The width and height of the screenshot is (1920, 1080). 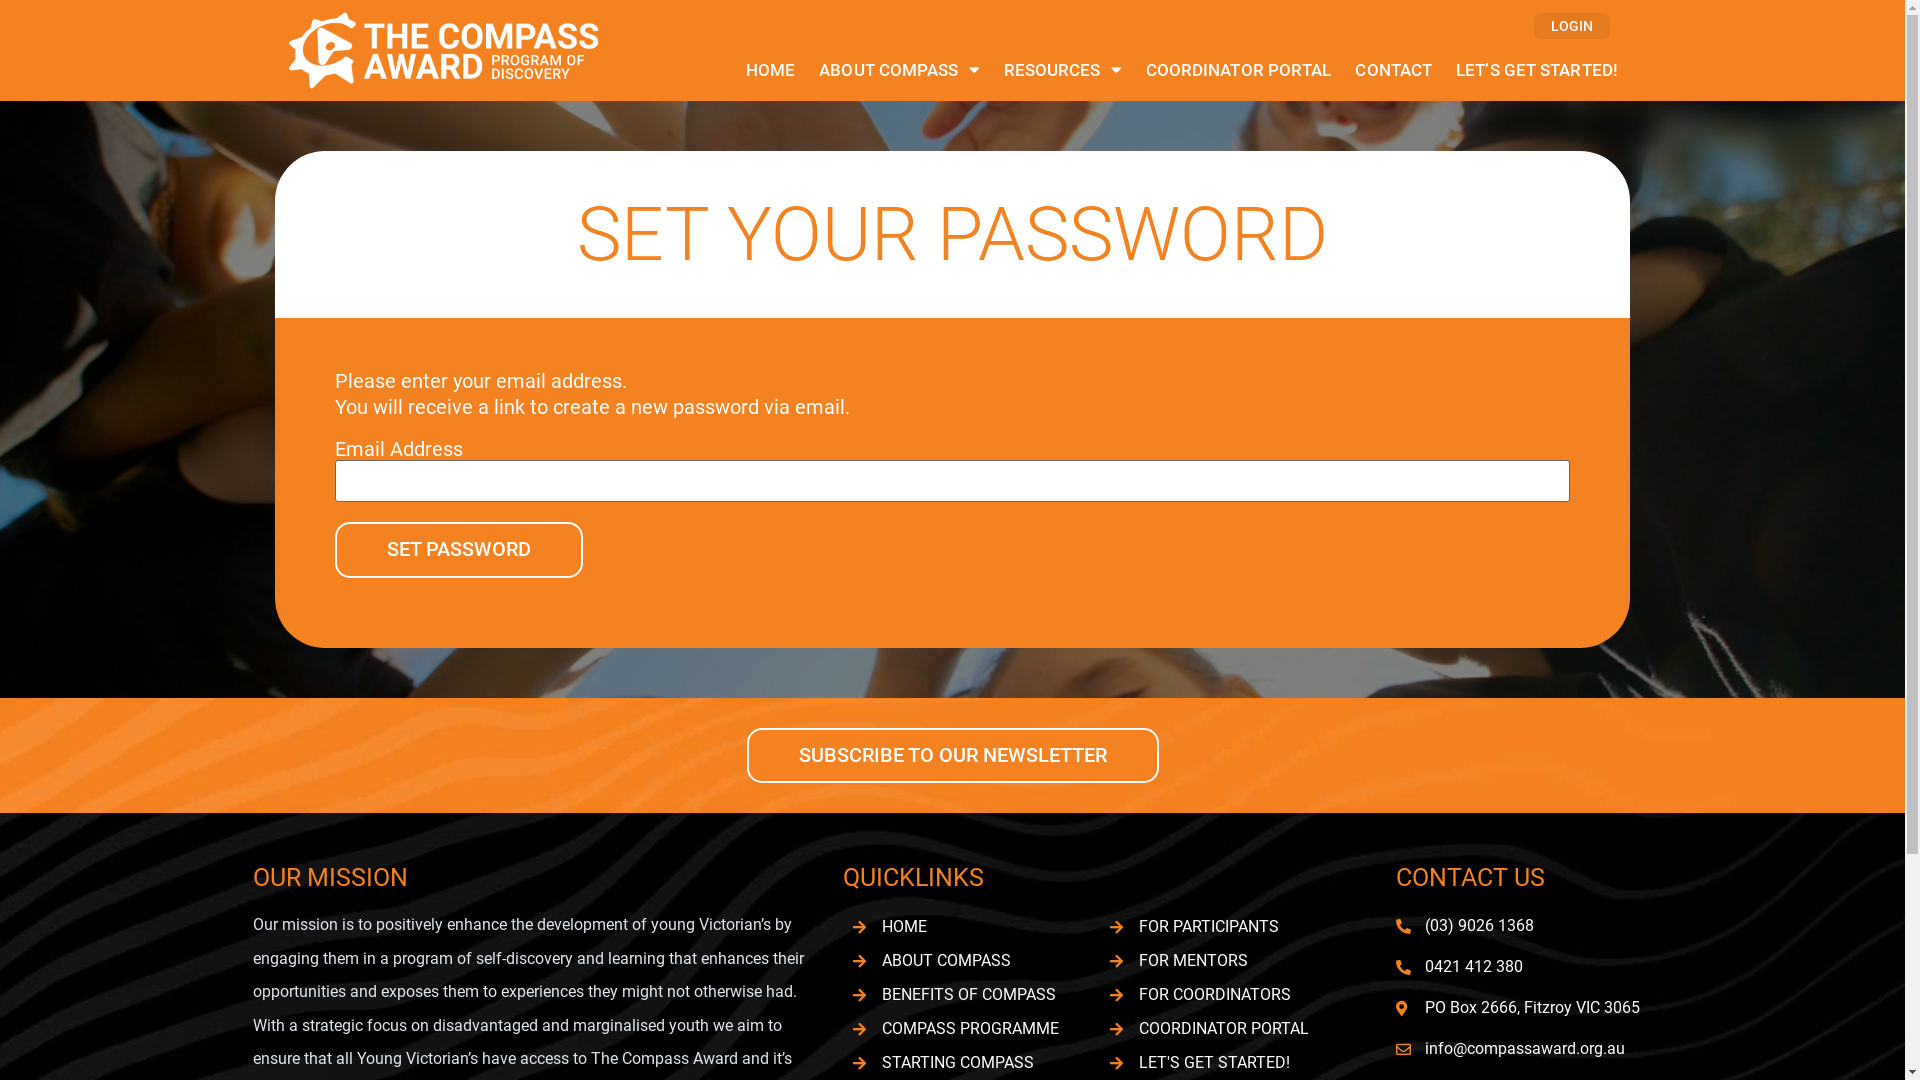 I want to click on FOR MENTORS, so click(x=1228, y=961).